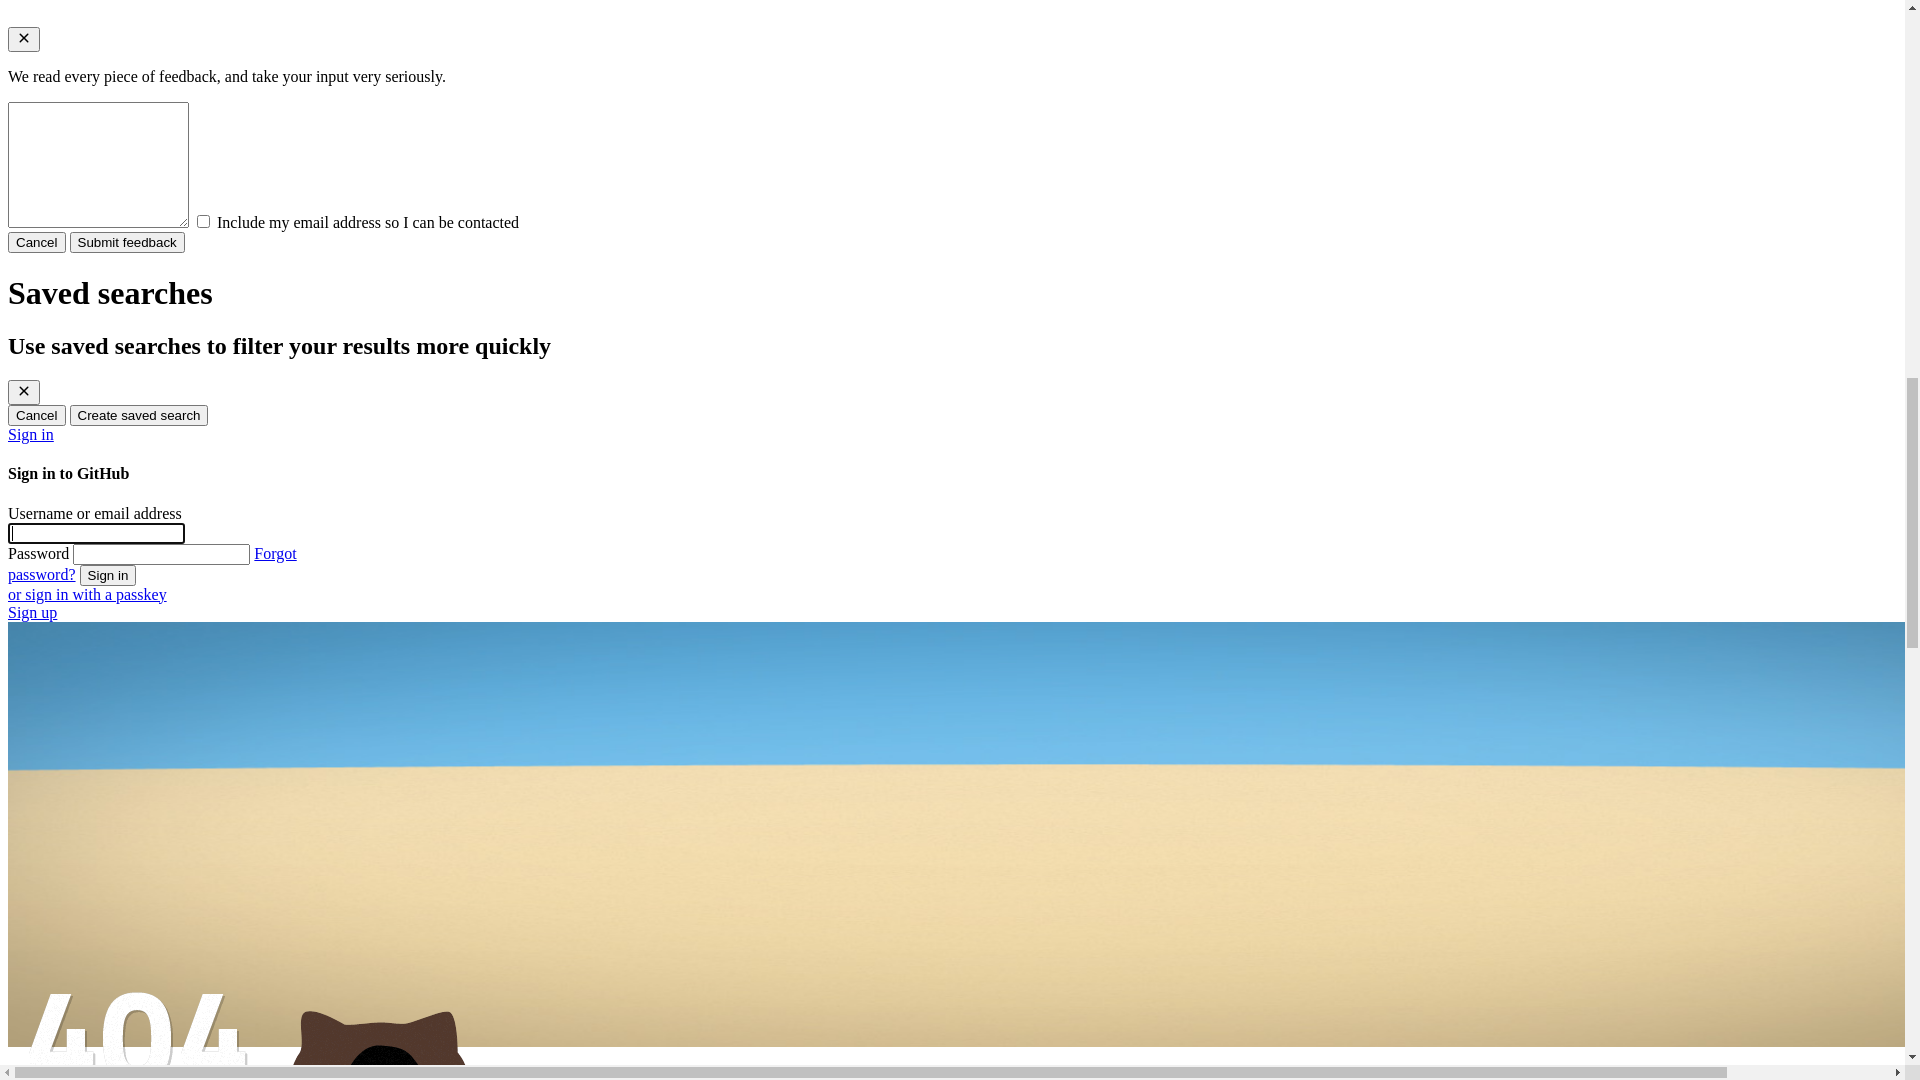  What do you see at coordinates (202, 1009) in the screenshot?
I see `White papers, Ebooks, Webinars` at bounding box center [202, 1009].